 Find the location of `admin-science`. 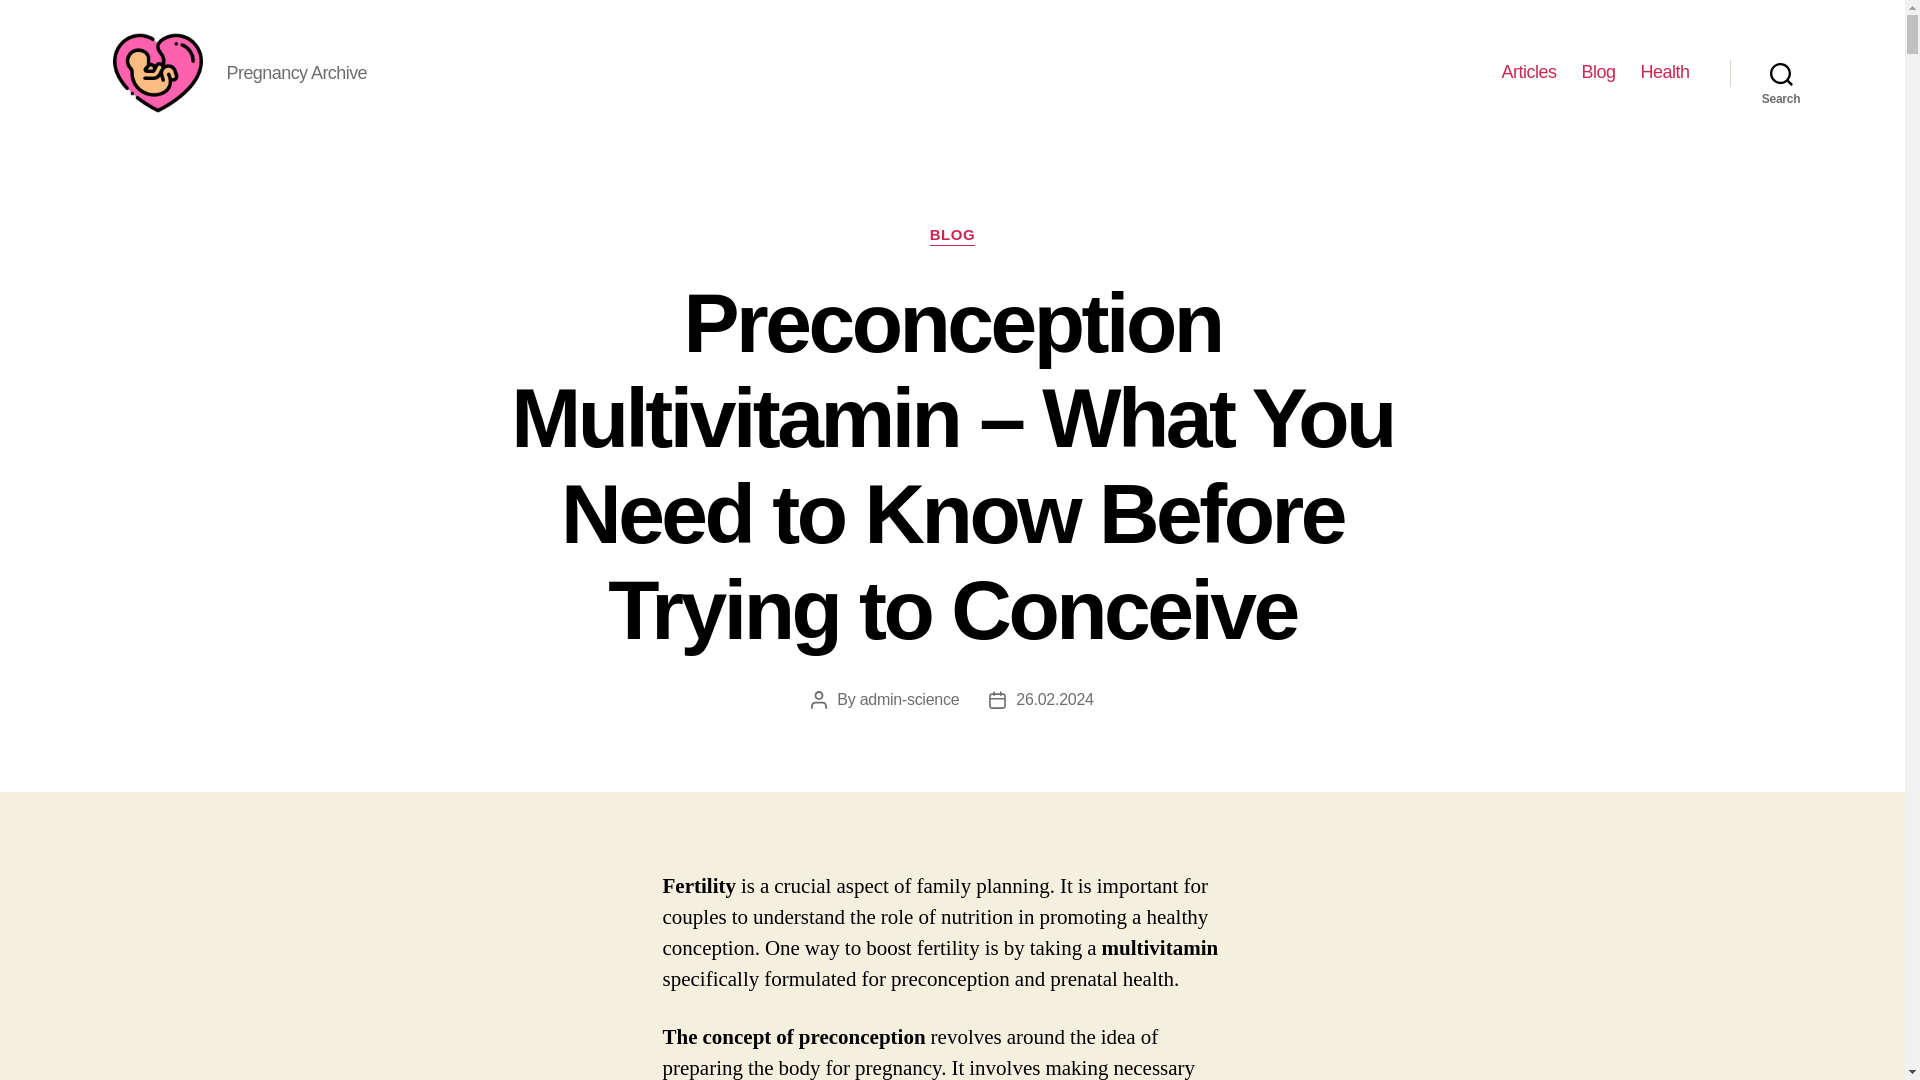

admin-science is located at coordinates (910, 700).